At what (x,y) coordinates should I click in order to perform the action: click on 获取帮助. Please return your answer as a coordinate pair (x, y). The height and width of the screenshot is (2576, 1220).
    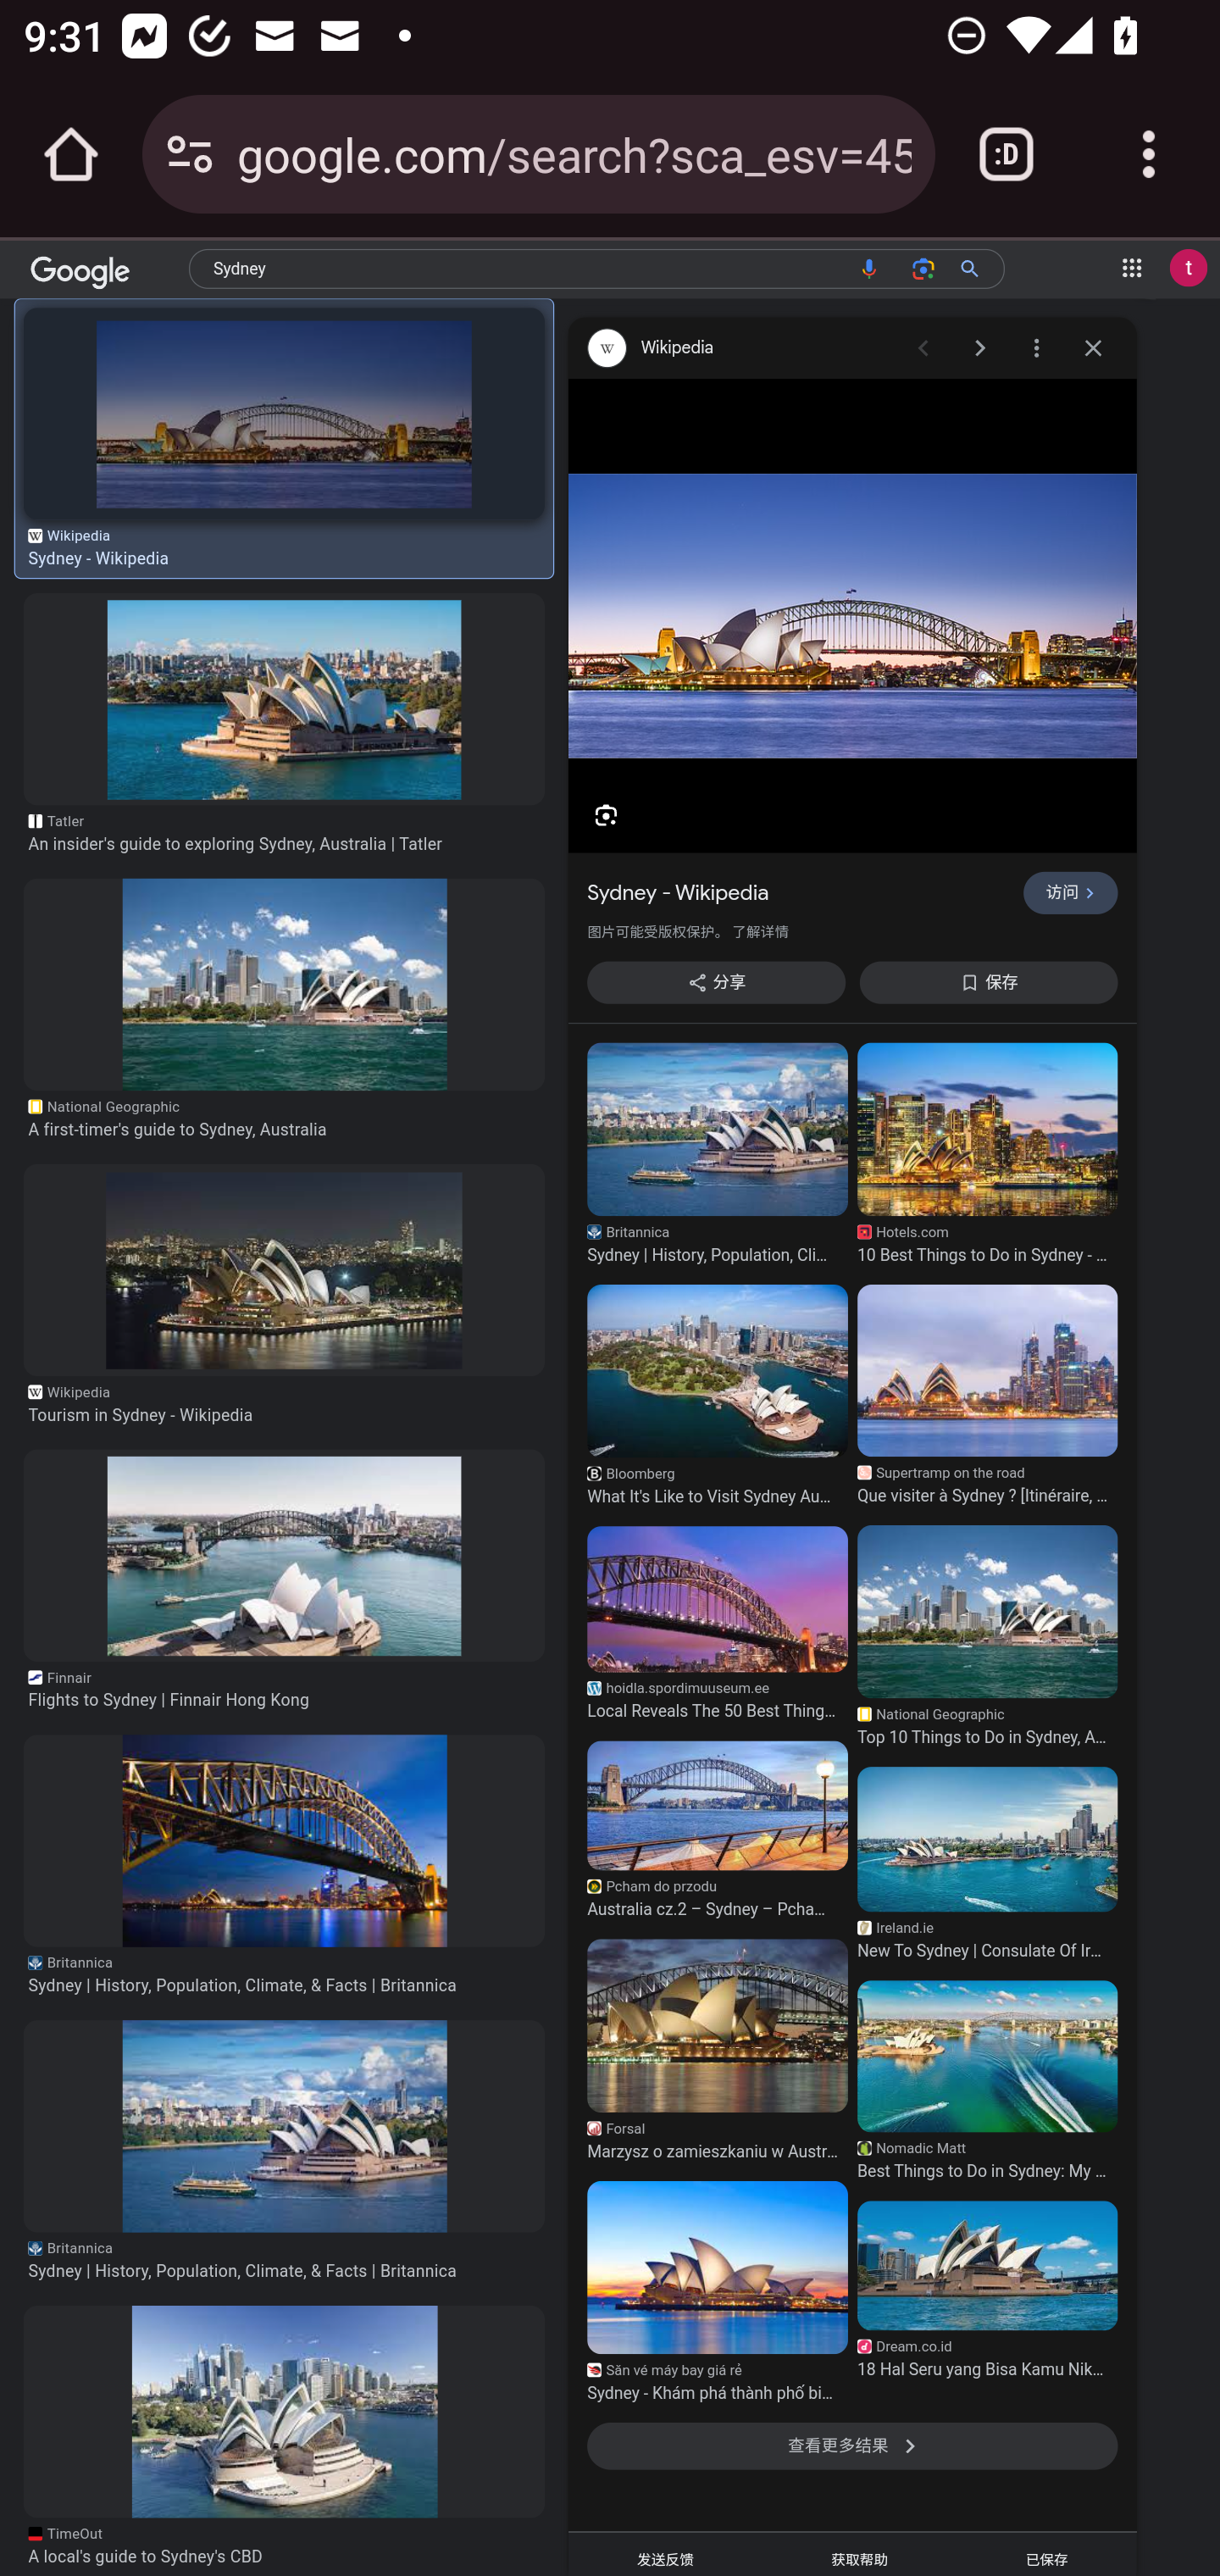
    Looking at the image, I should click on (859, 2554).